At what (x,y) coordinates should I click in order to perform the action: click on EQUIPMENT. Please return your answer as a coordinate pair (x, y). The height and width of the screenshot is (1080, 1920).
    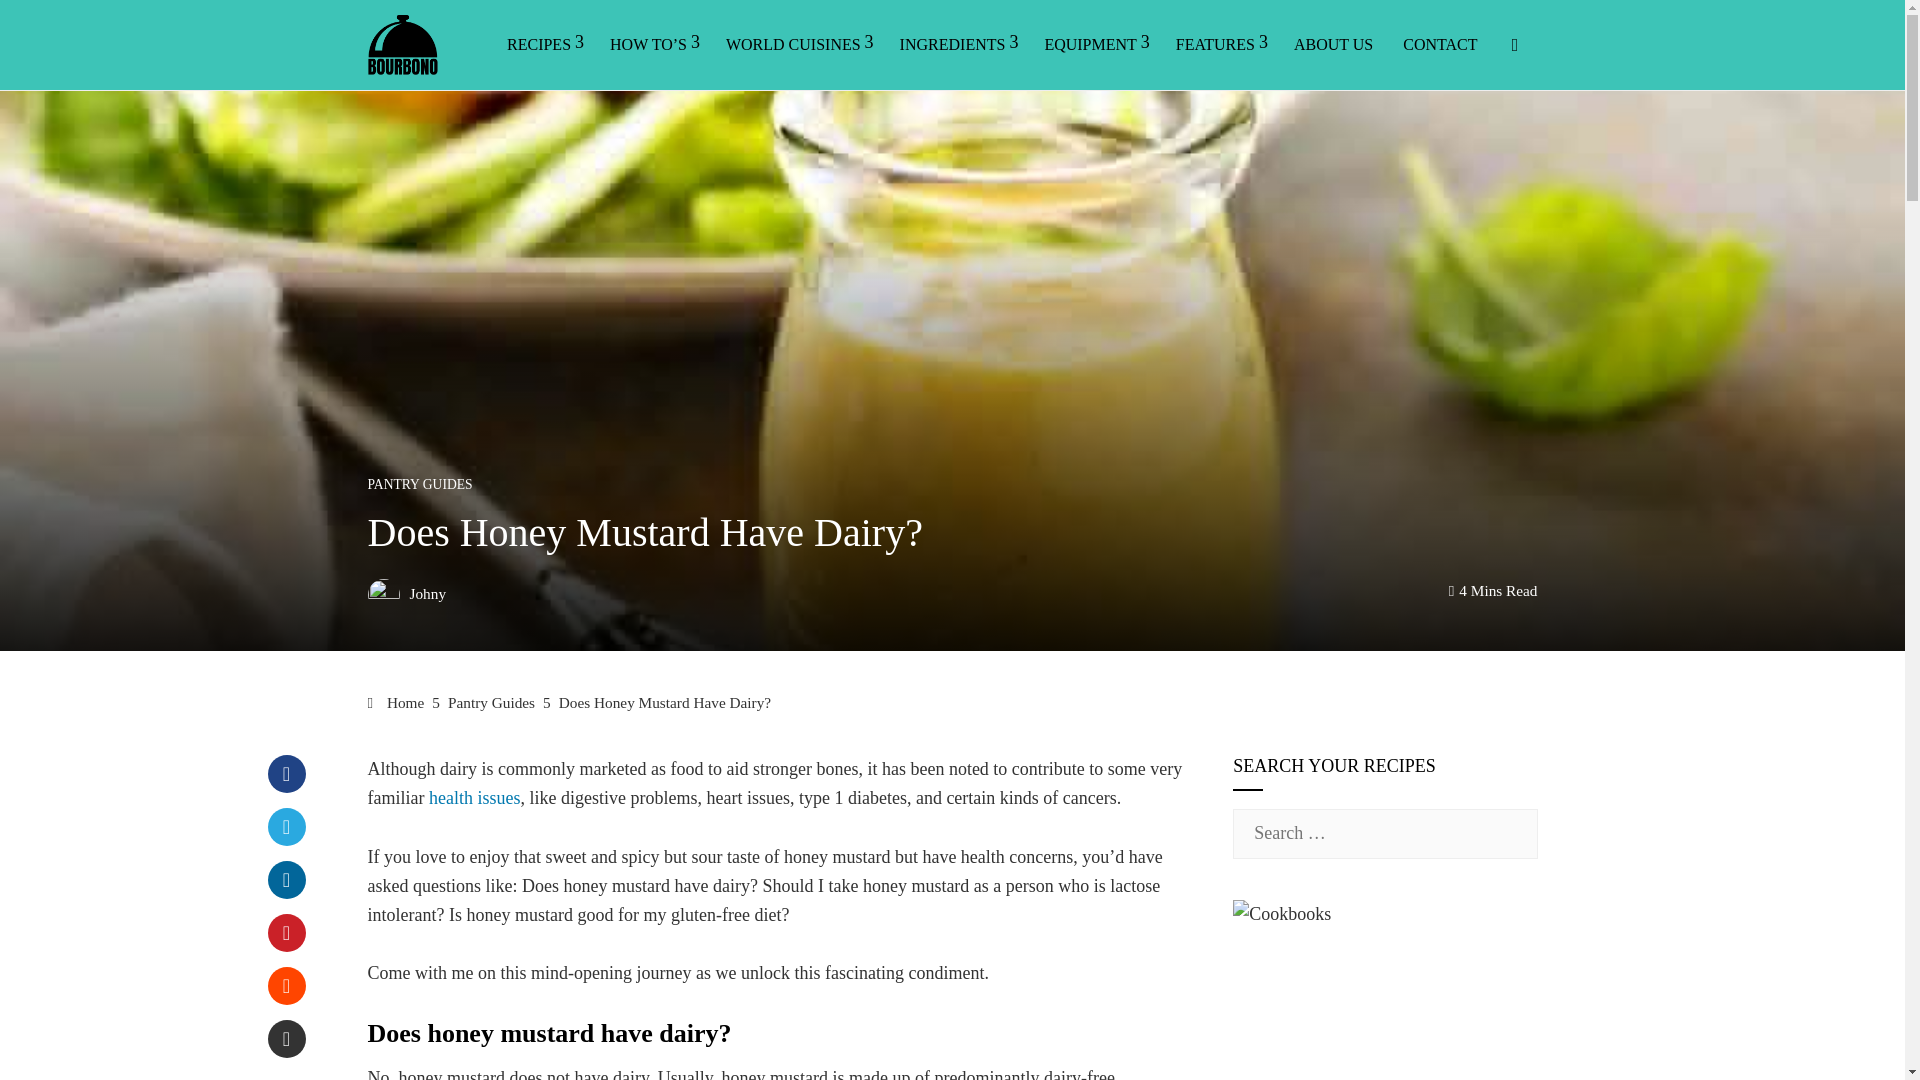
    Looking at the image, I should click on (1094, 44).